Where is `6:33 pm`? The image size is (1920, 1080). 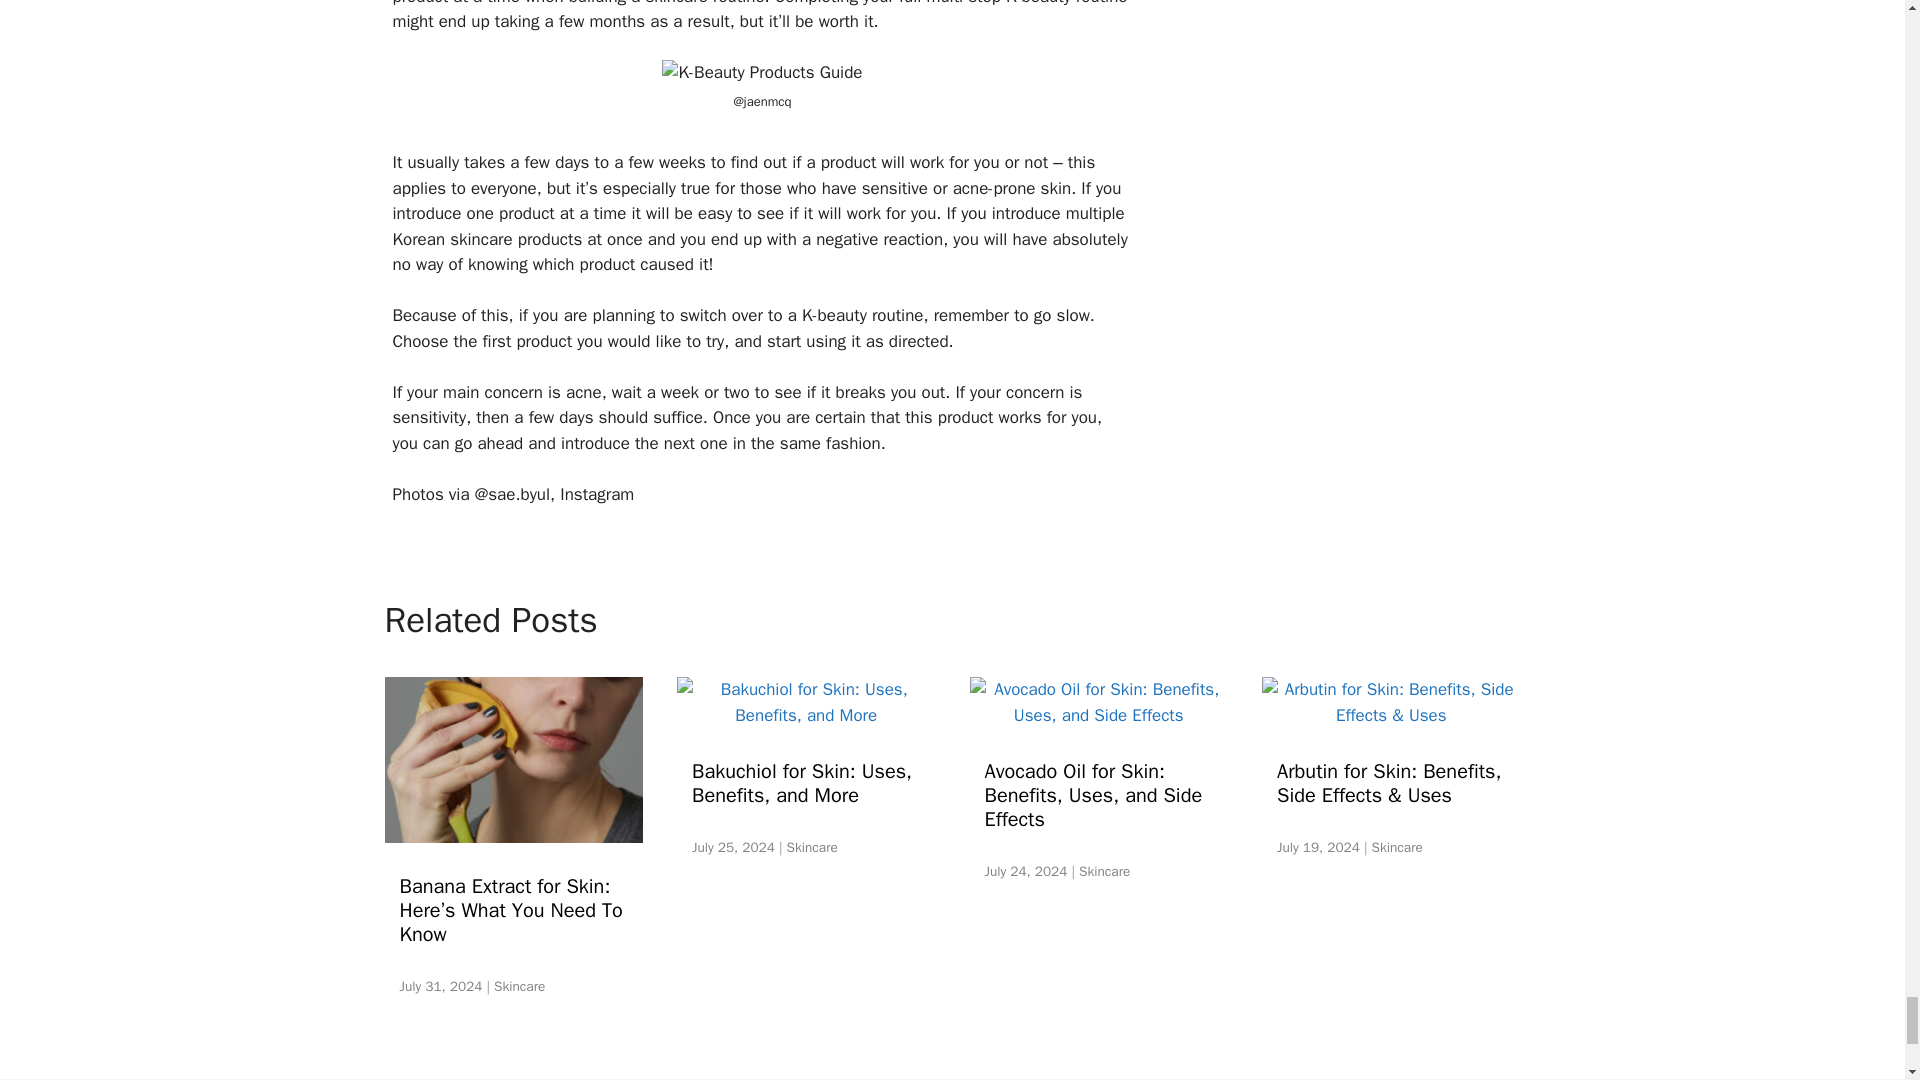
6:33 pm is located at coordinates (1025, 871).